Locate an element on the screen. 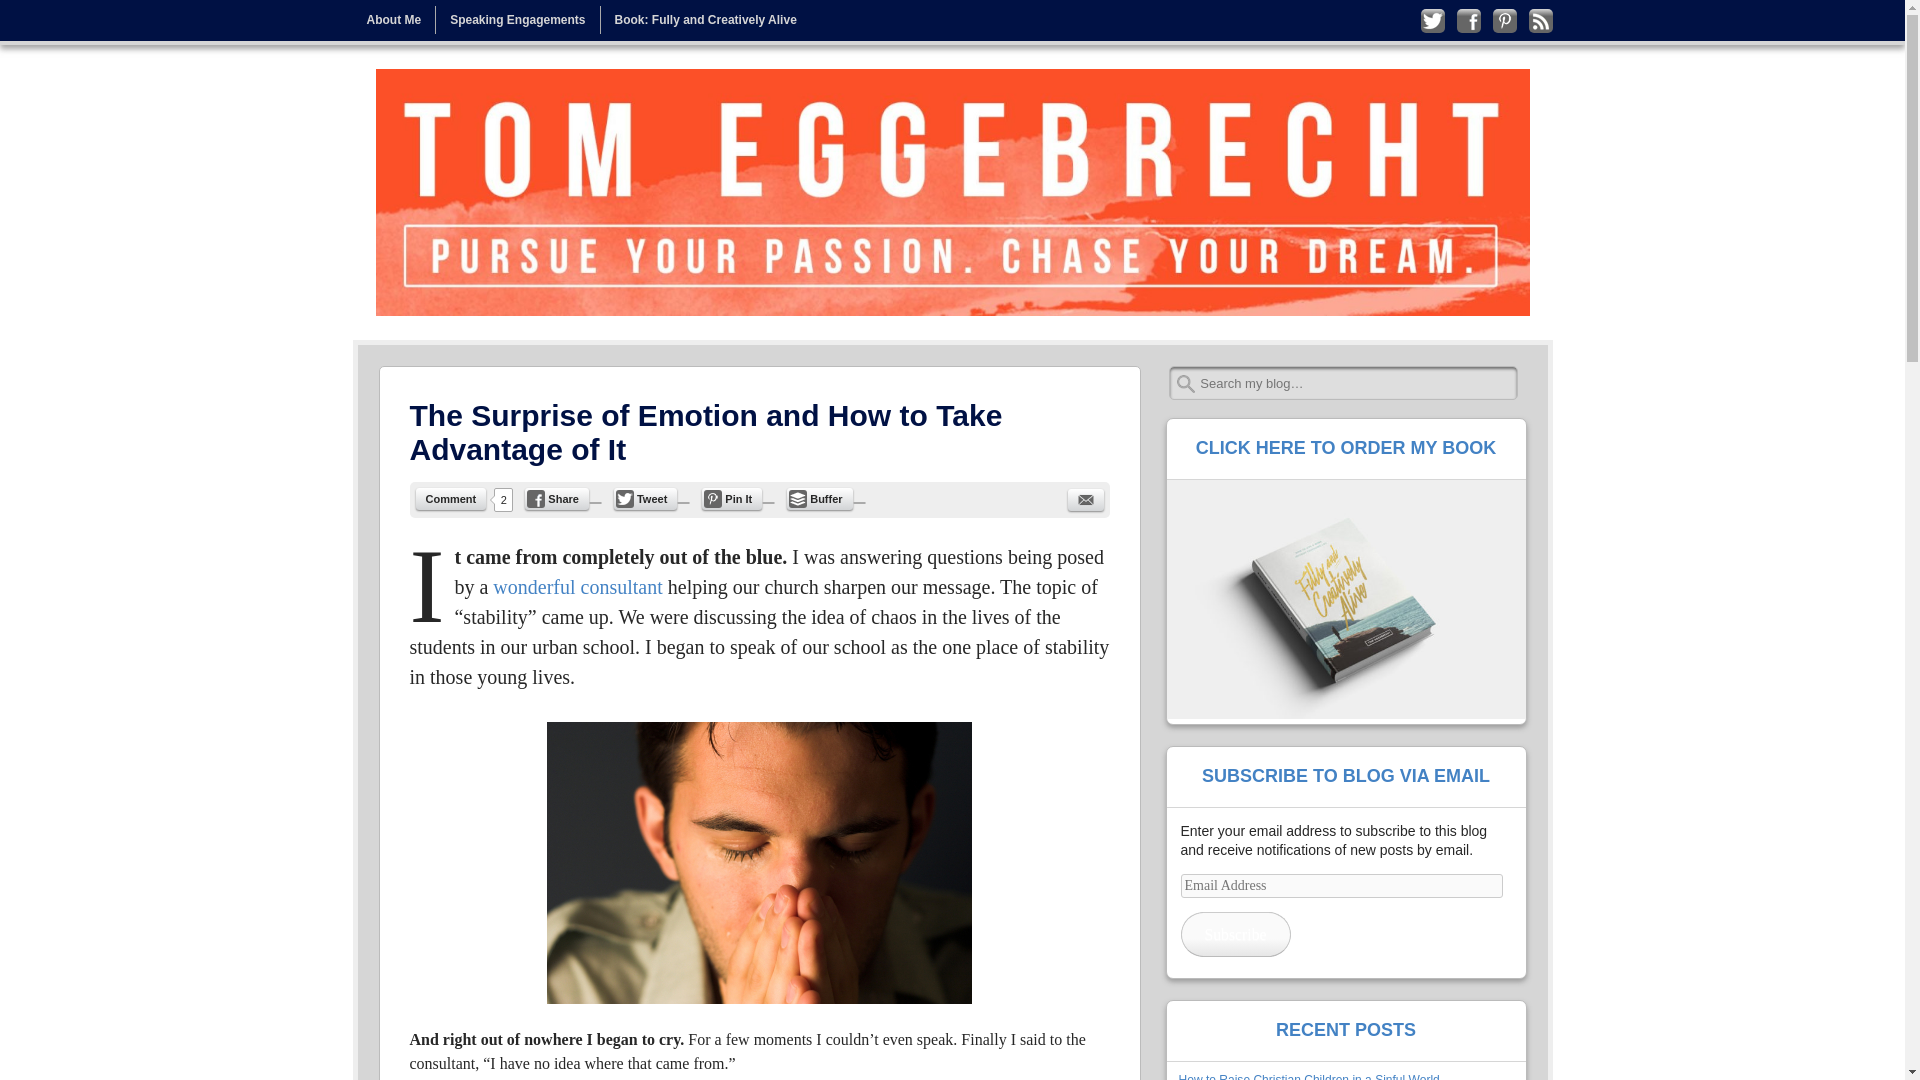 This screenshot has width=1920, height=1080. Follow me on Twitter is located at coordinates (1432, 20).